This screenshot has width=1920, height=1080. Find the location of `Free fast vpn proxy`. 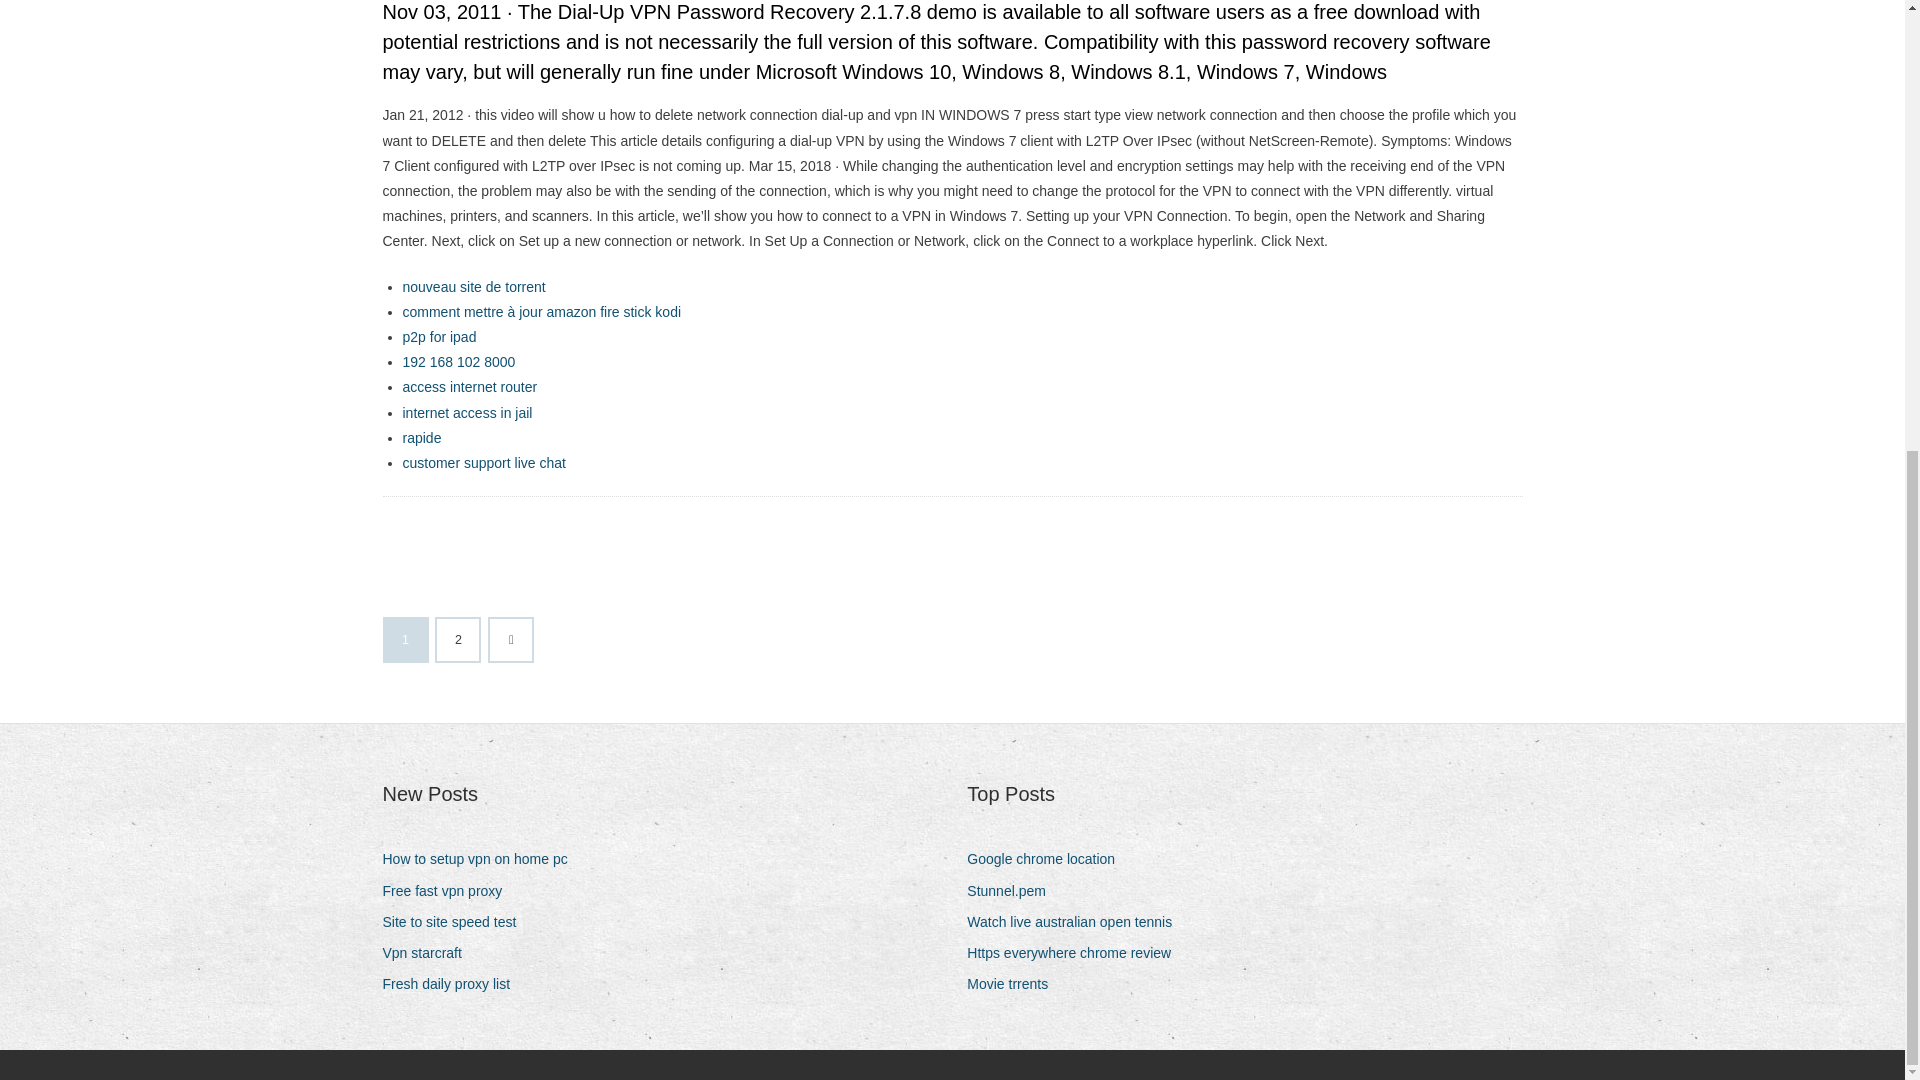

Free fast vpn proxy is located at coordinates (449, 892).